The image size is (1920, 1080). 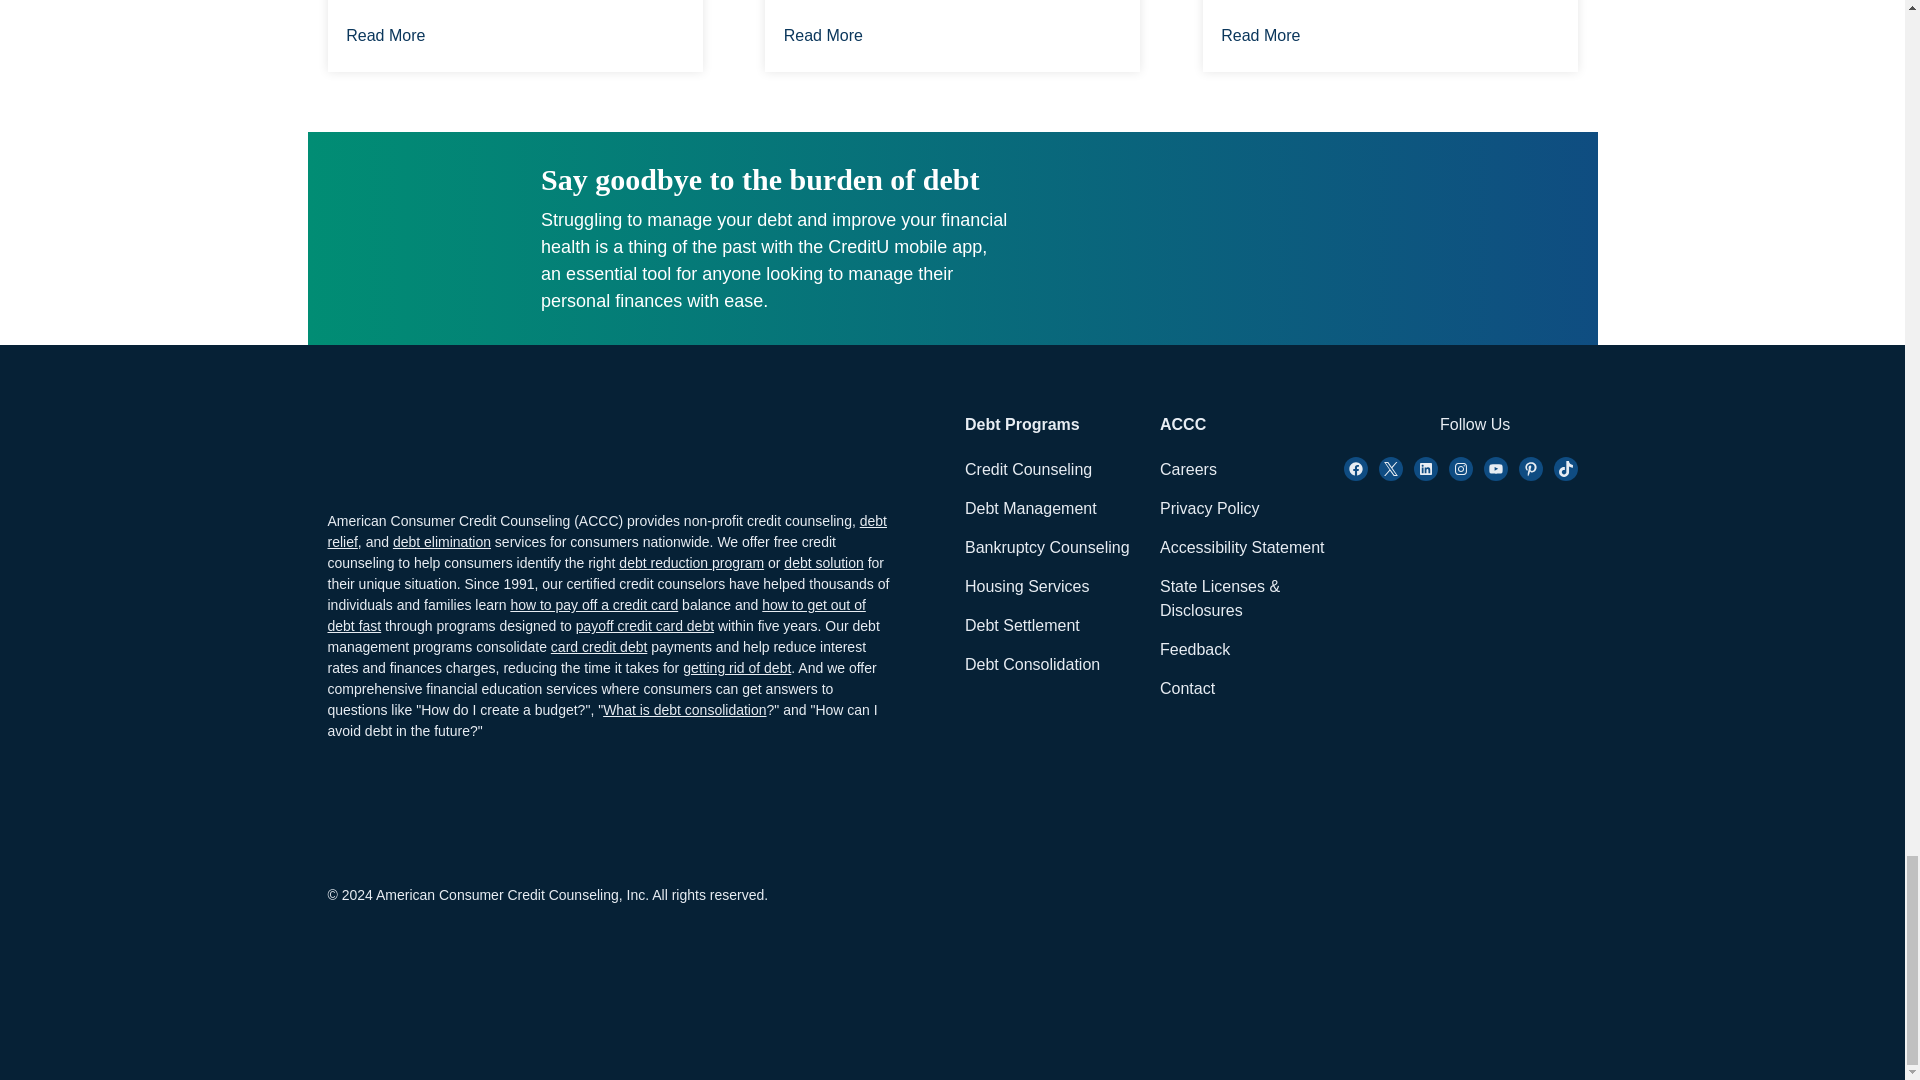 What do you see at coordinates (1426, 468) in the screenshot?
I see `instagram` at bounding box center [1426, 468].